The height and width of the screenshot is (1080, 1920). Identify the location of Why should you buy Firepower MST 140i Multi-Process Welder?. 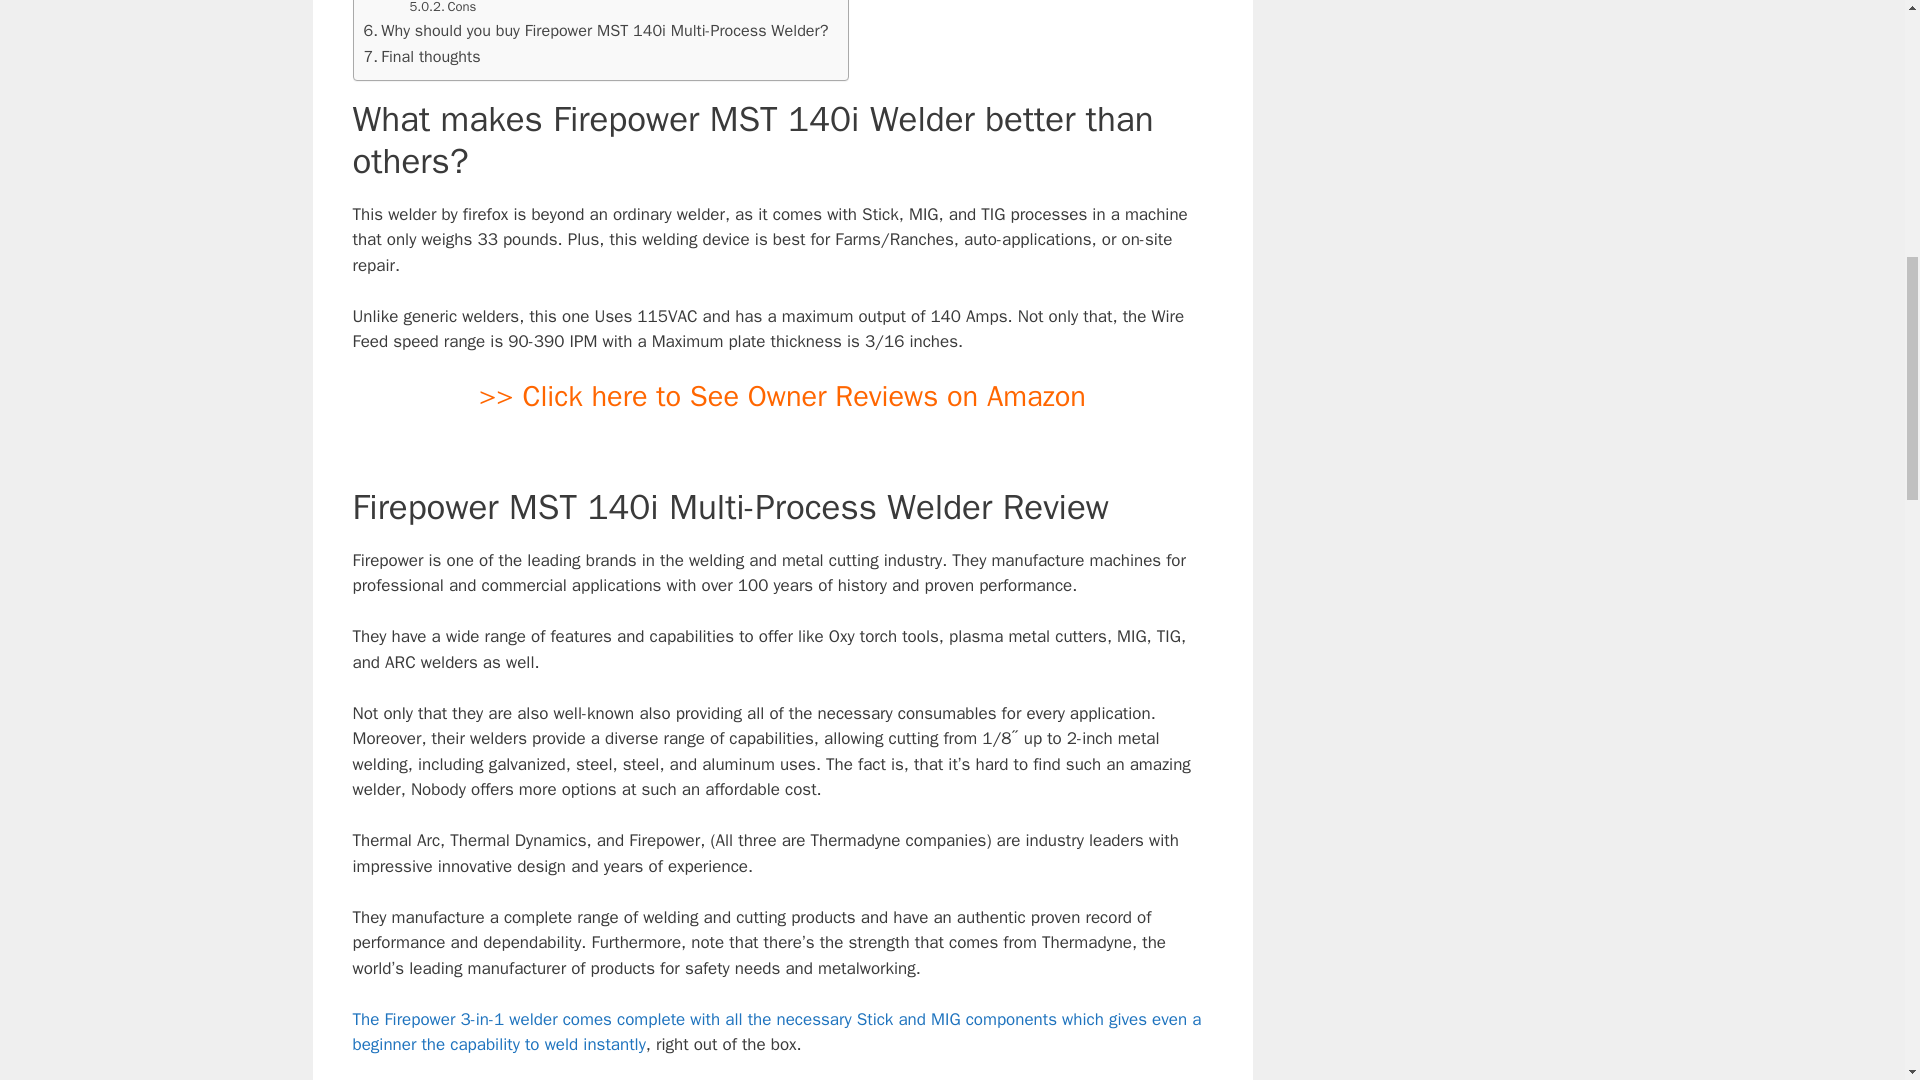
(596, 31).